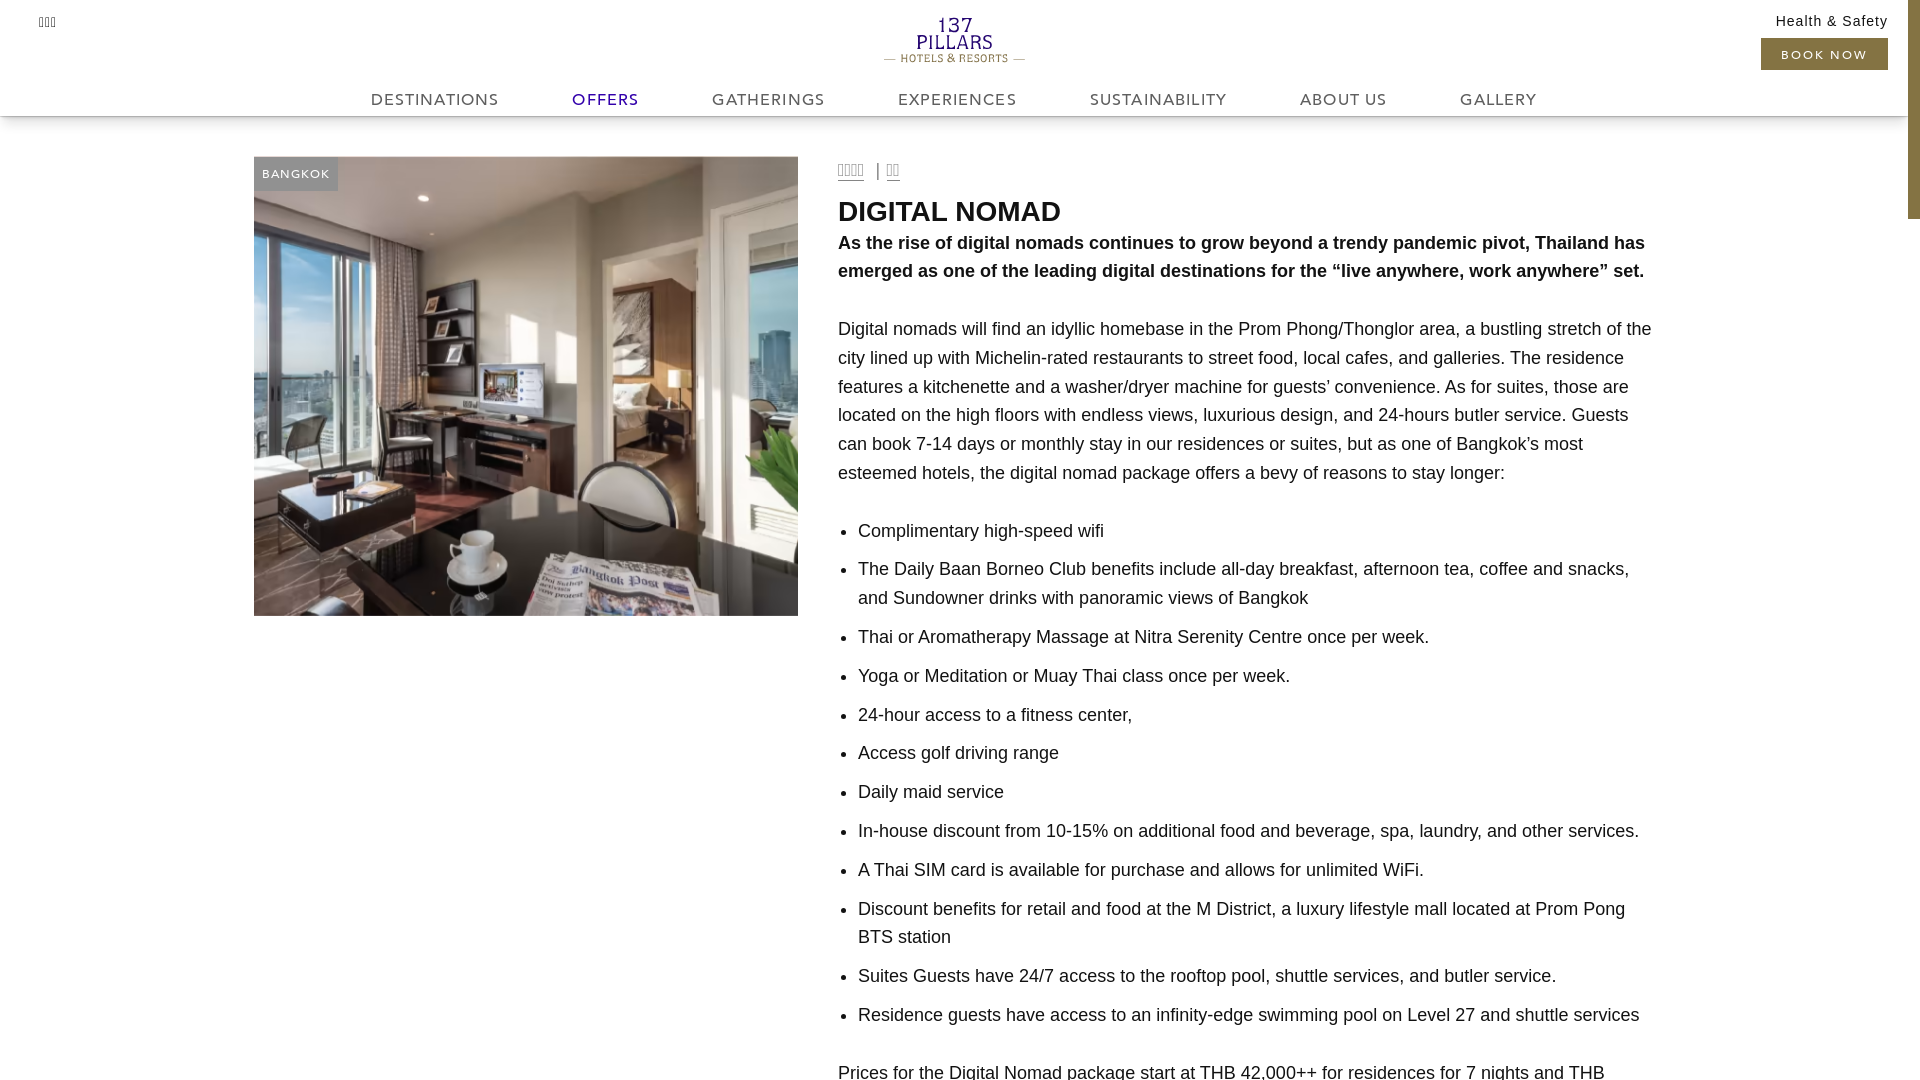 The height and width of the screenshot is (1080, 1920). Describe the element at coordinates (1158, 100) in the screenshot. I see `SUSTAINABILITY` at that location.